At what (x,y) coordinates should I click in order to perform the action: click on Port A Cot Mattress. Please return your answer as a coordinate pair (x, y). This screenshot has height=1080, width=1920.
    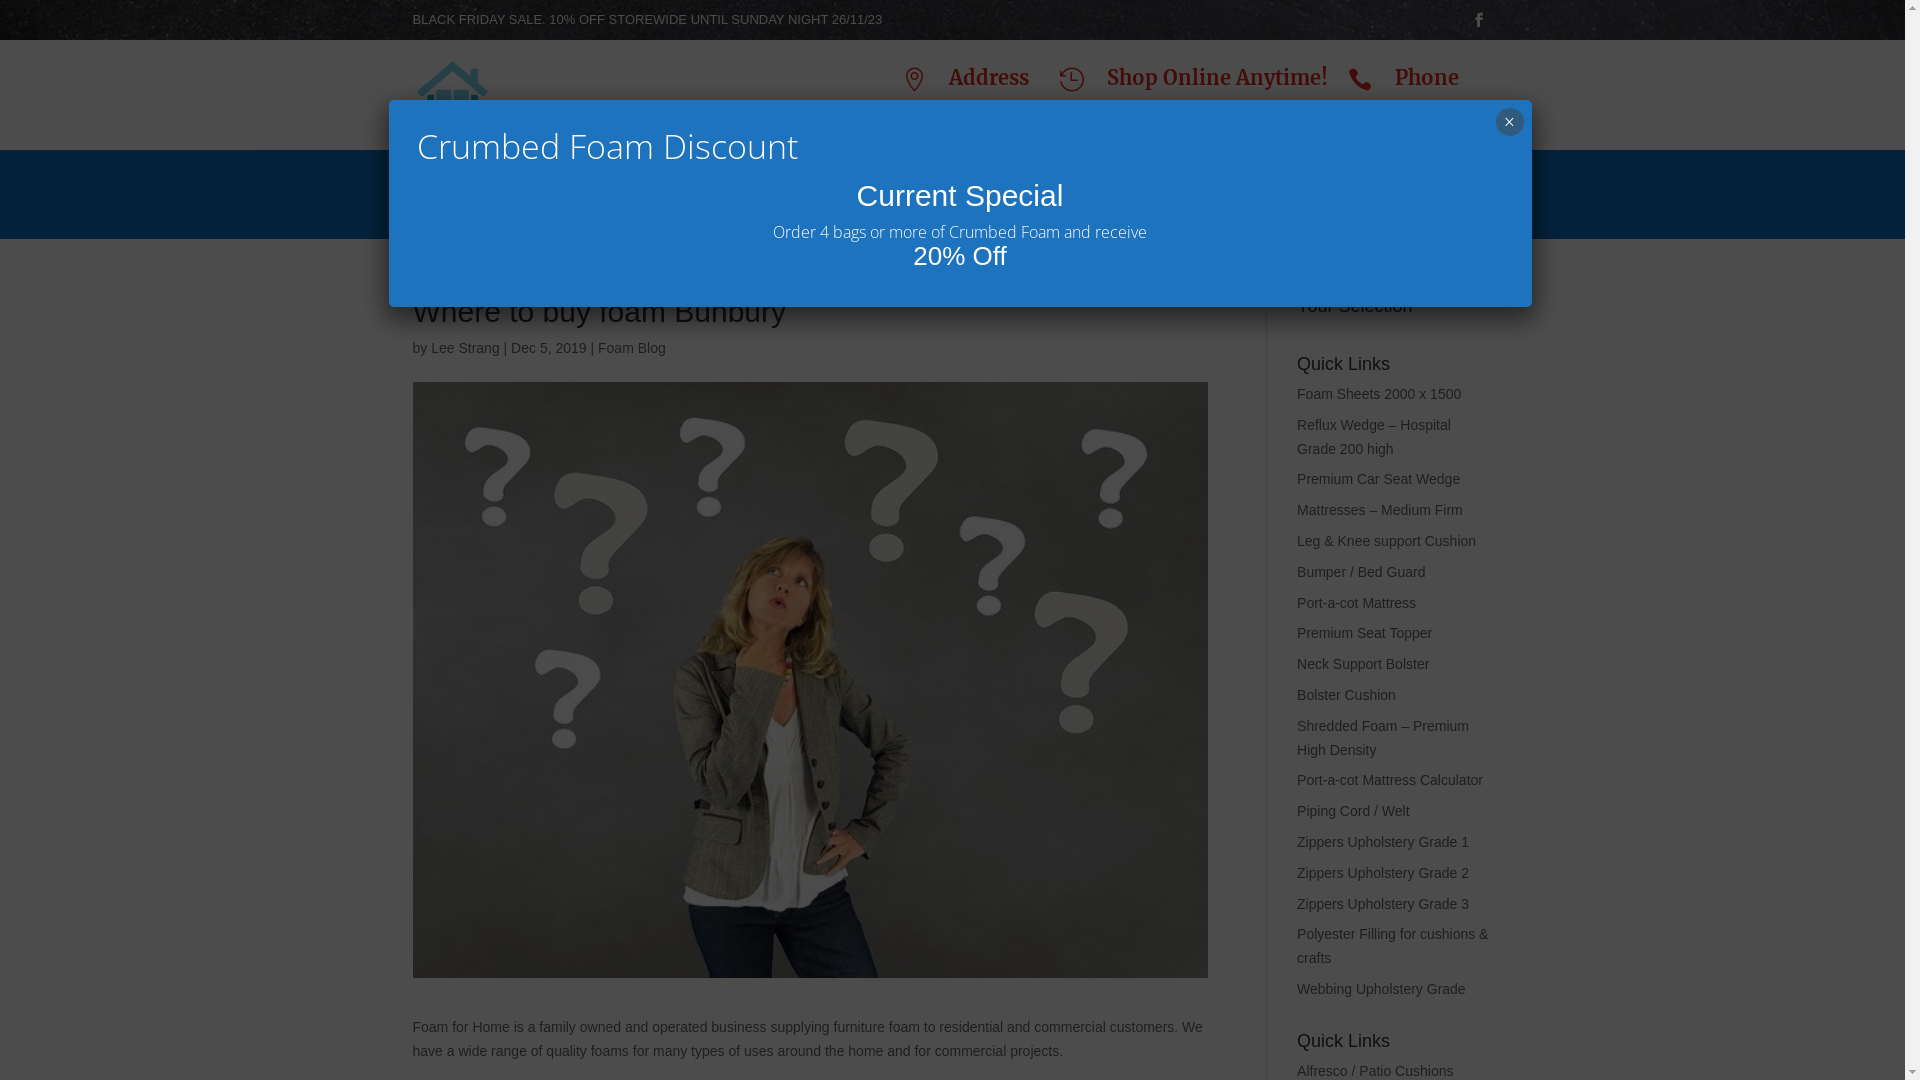
    Looking at the image, I should click on (1191, 190).